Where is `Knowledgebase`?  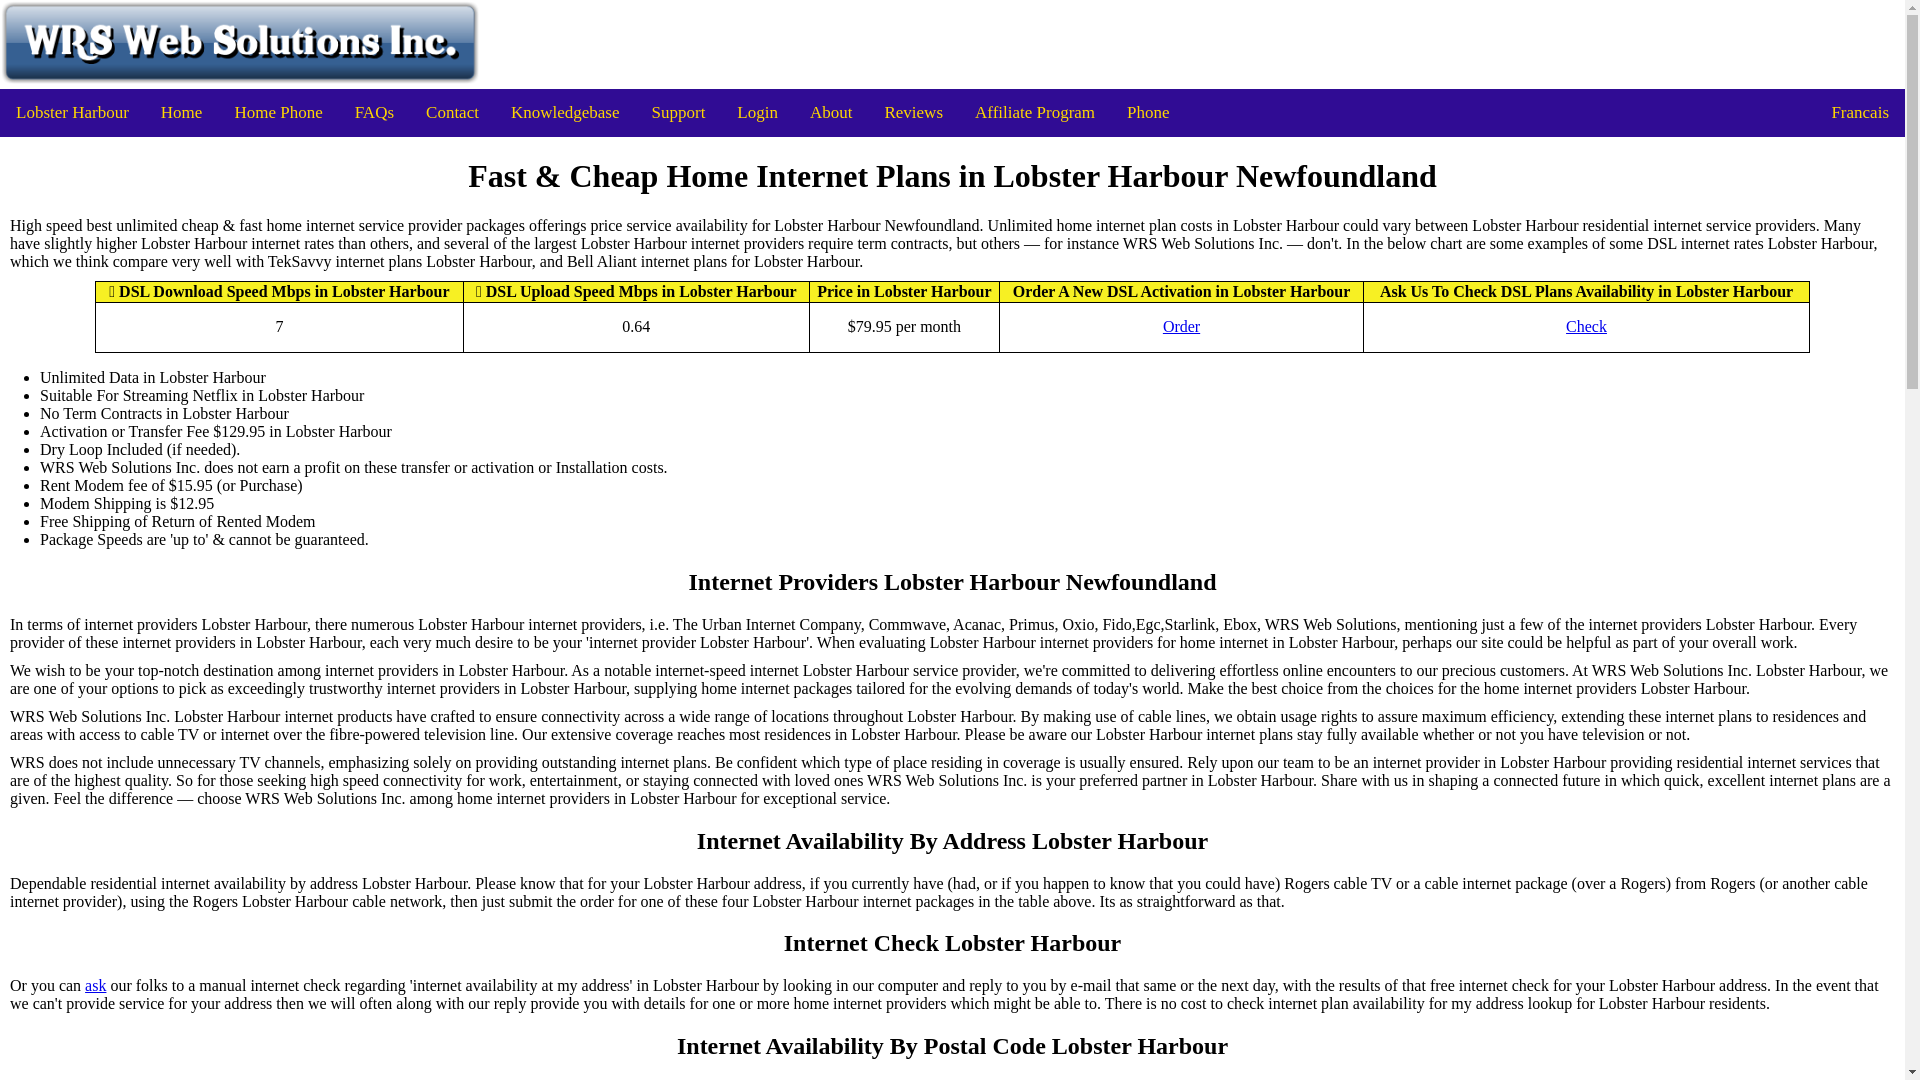 Knowledgebase is located at coordinates (565, 112).